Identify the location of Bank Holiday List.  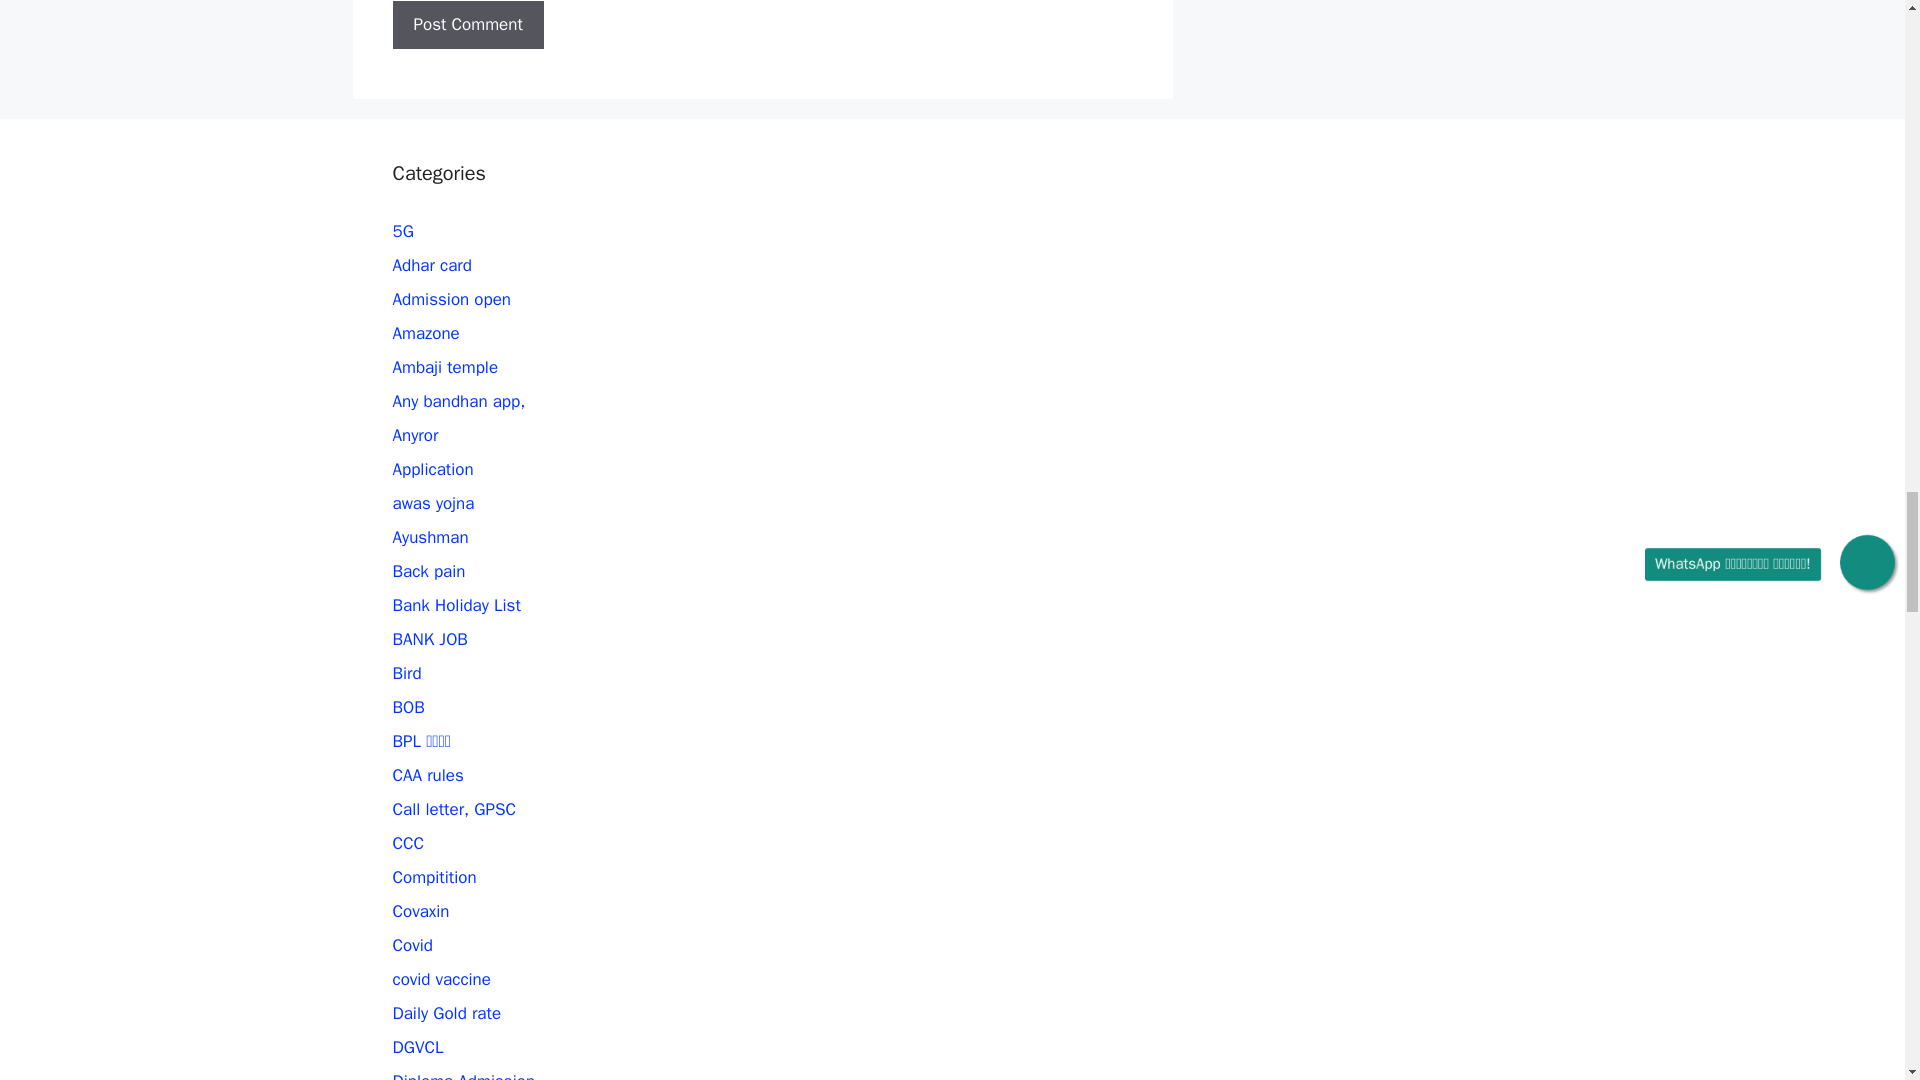
(456, 605).